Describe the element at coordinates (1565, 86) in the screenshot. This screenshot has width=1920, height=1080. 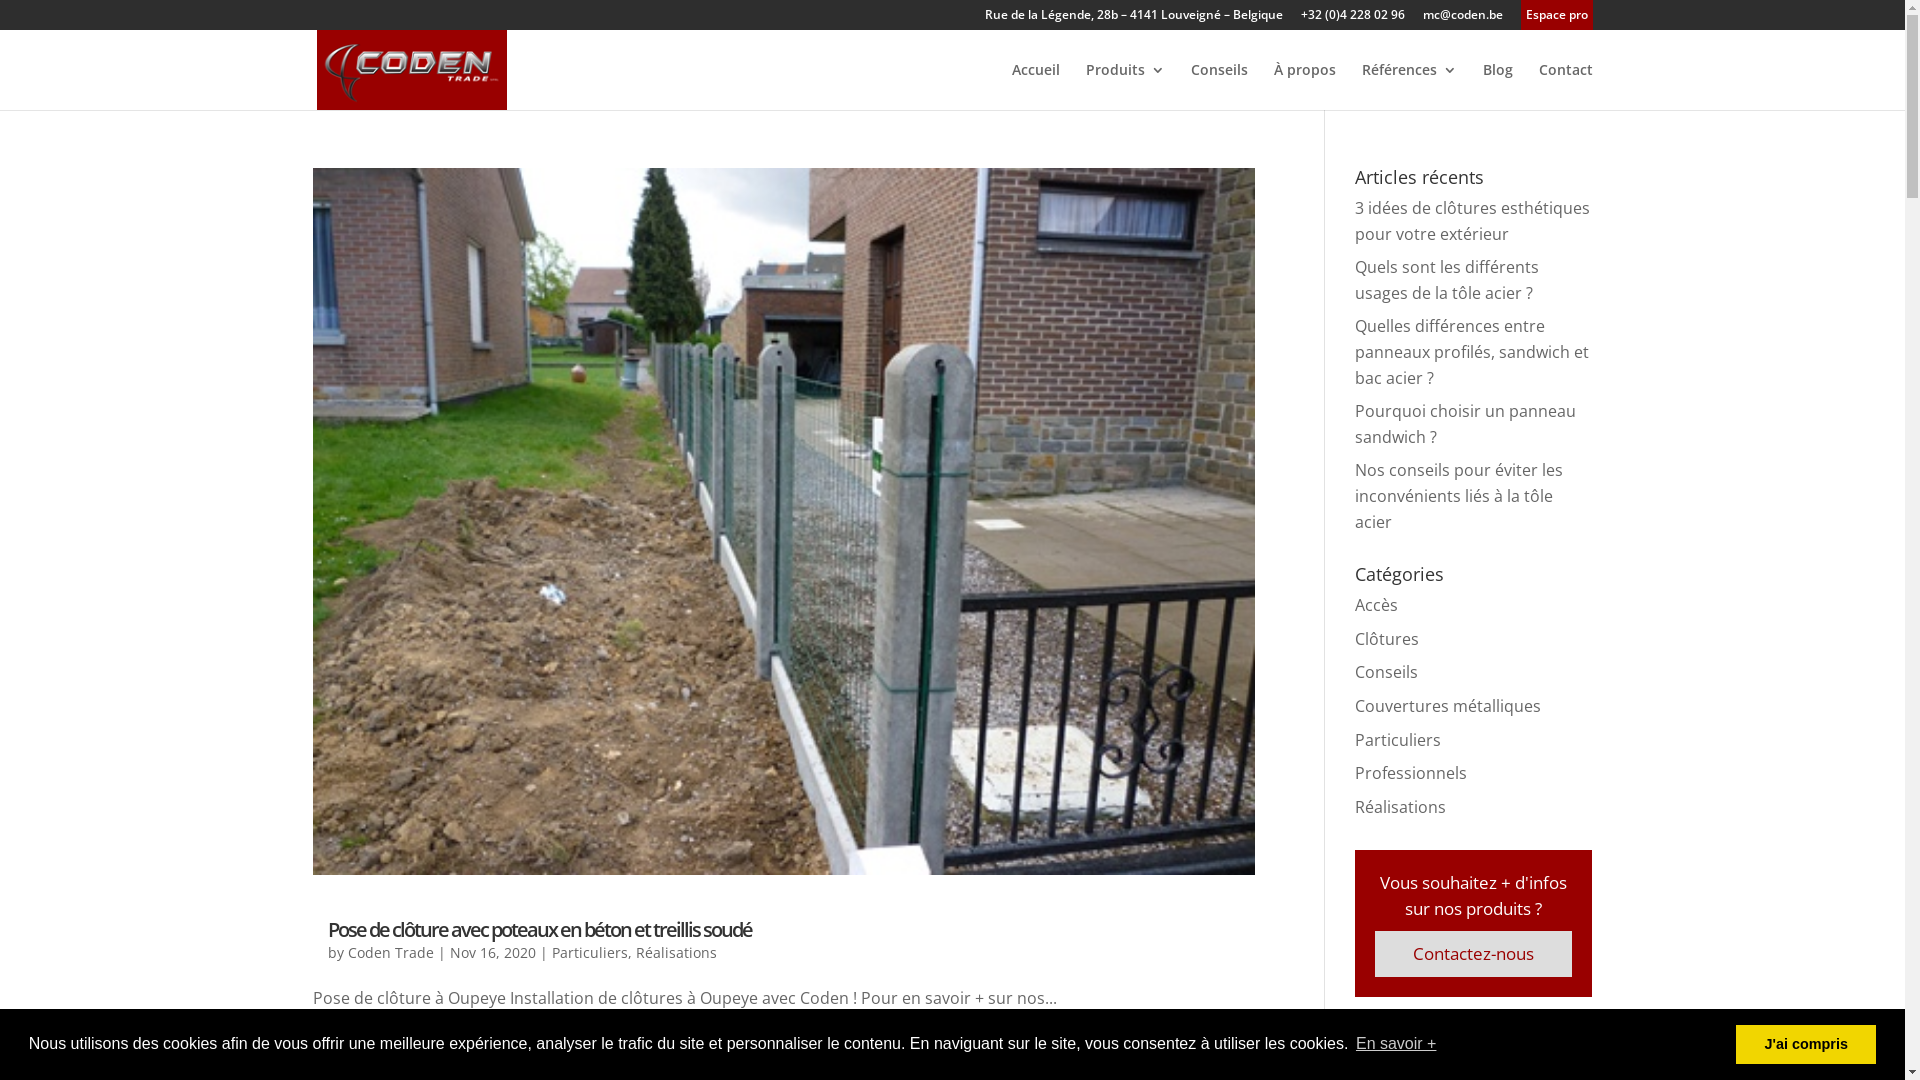
I see `Contact` at that location.